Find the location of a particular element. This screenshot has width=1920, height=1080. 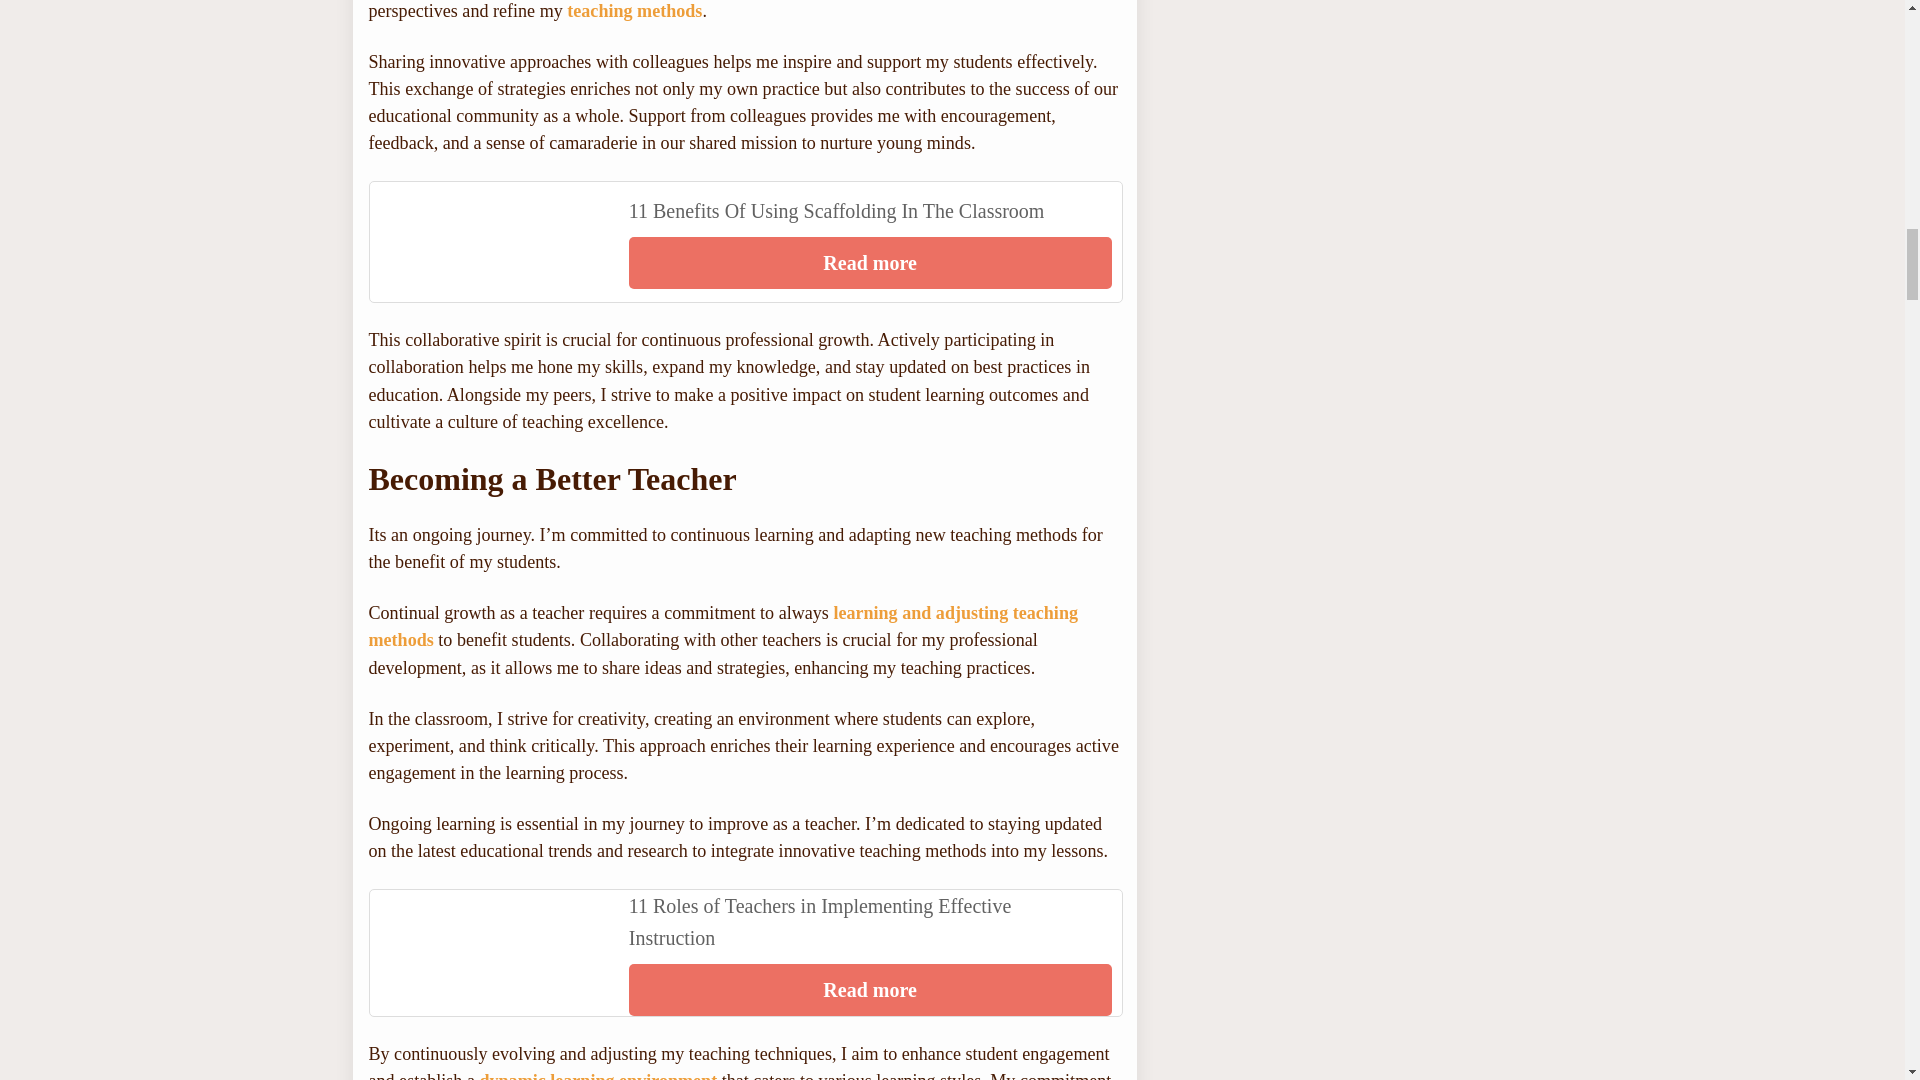

dynamic learning environment is located at coordinates (634, 10).